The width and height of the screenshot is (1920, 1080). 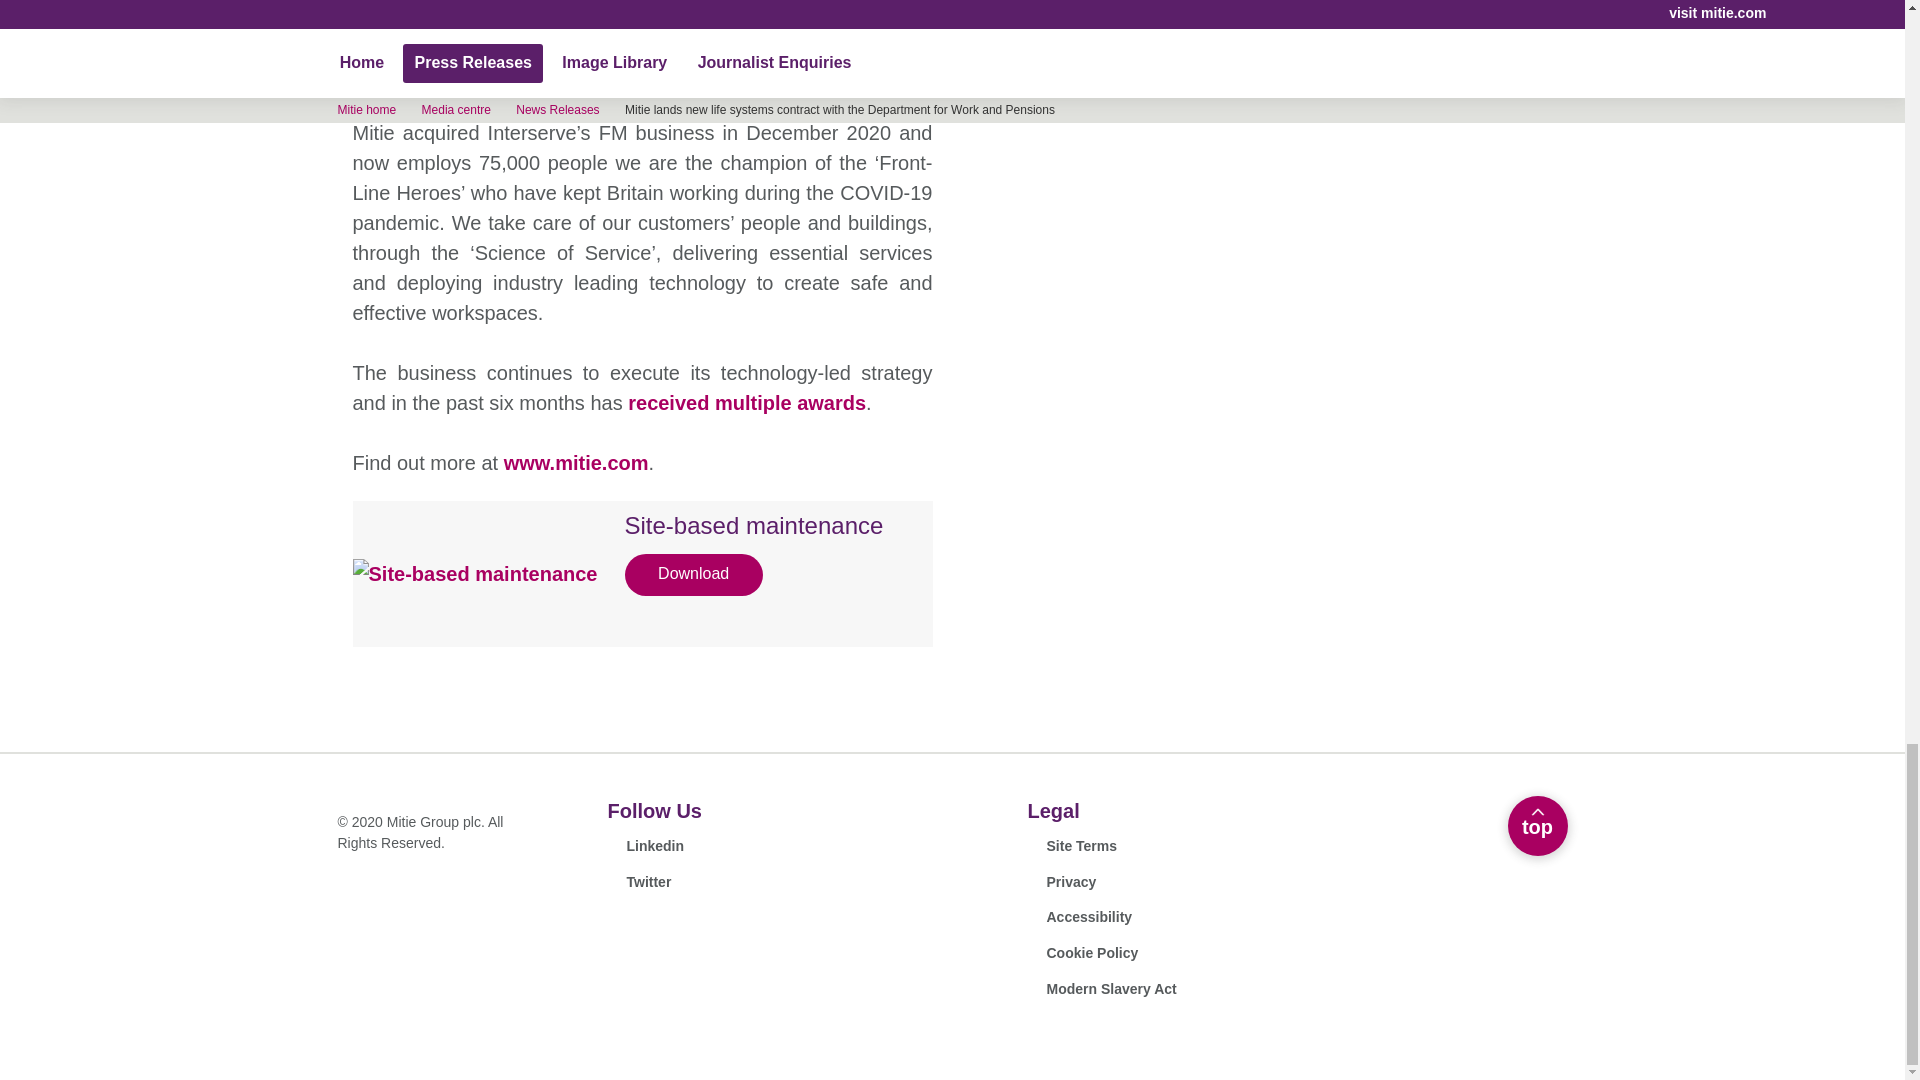 I want to click on Twitter, so click(x=640, y=882).